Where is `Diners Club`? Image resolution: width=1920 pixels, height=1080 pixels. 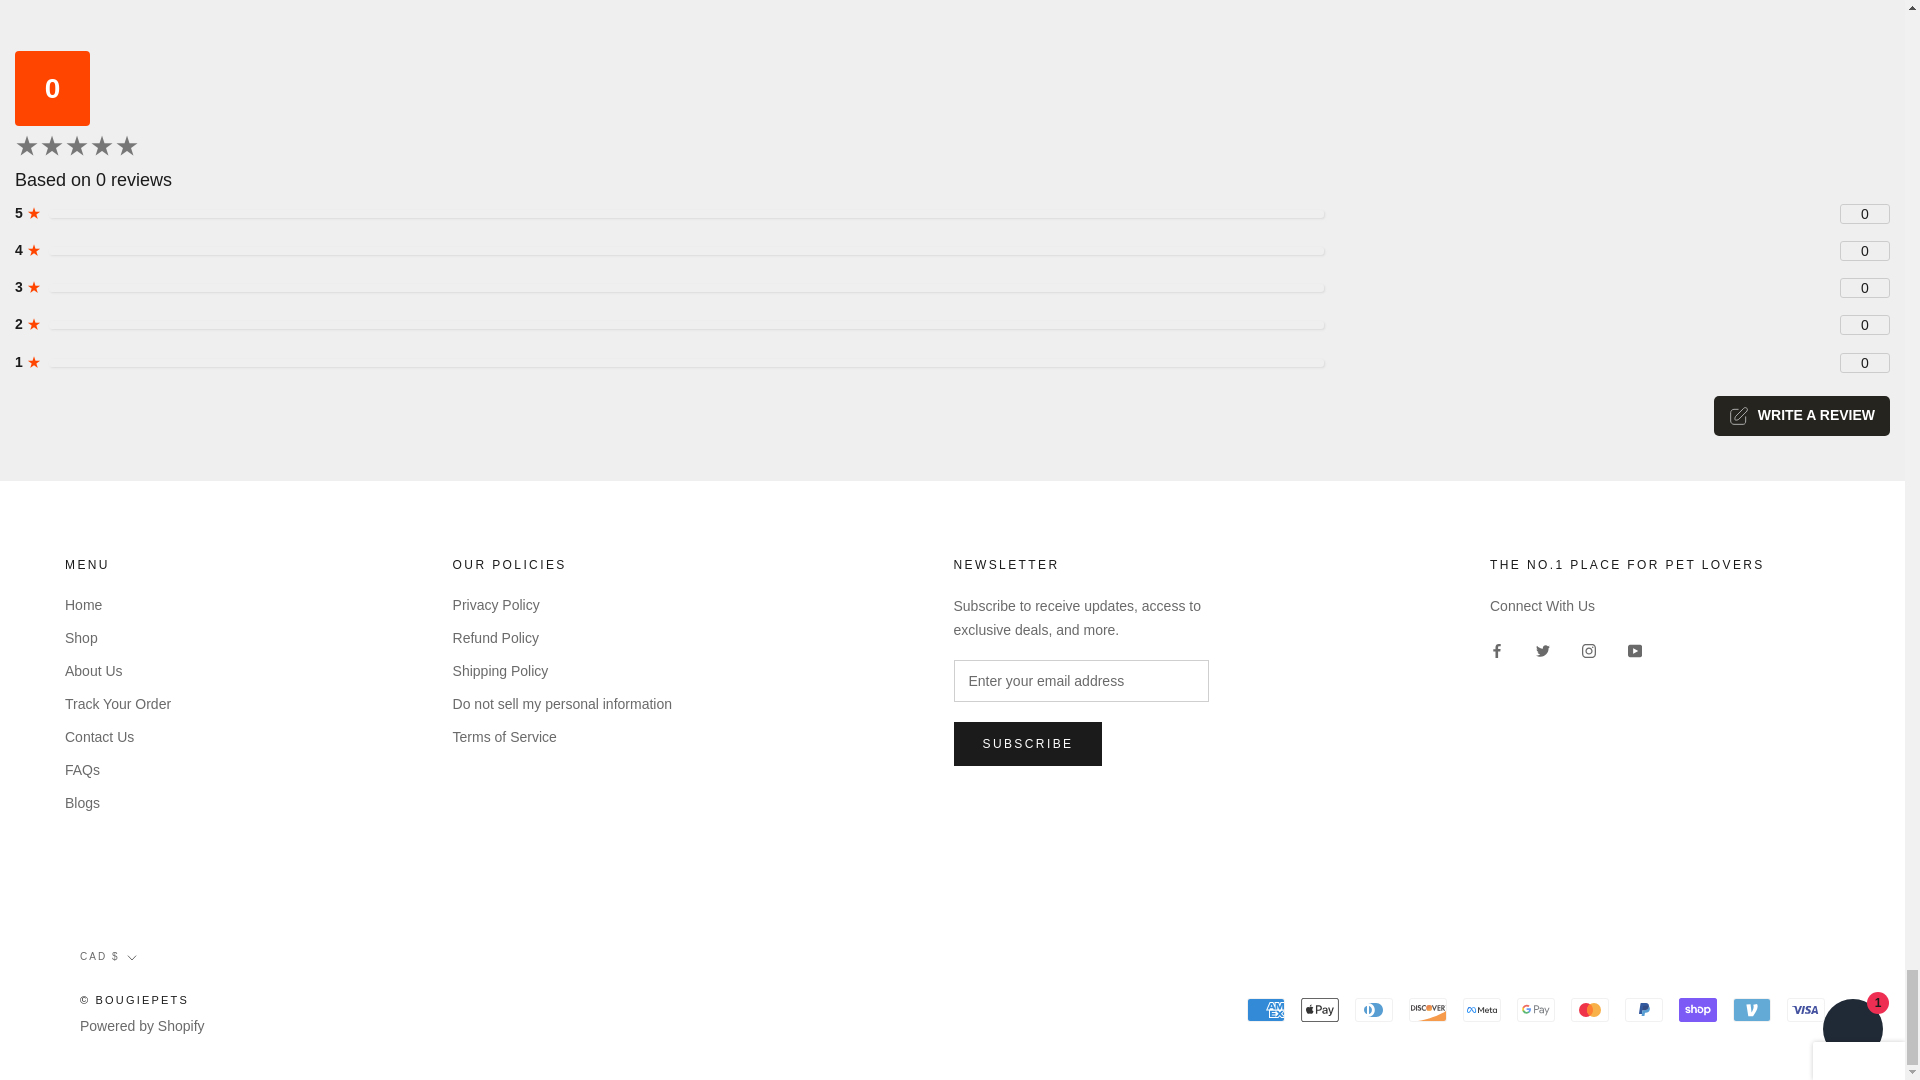 Diners Club is located at coordinates (1374, 1009).